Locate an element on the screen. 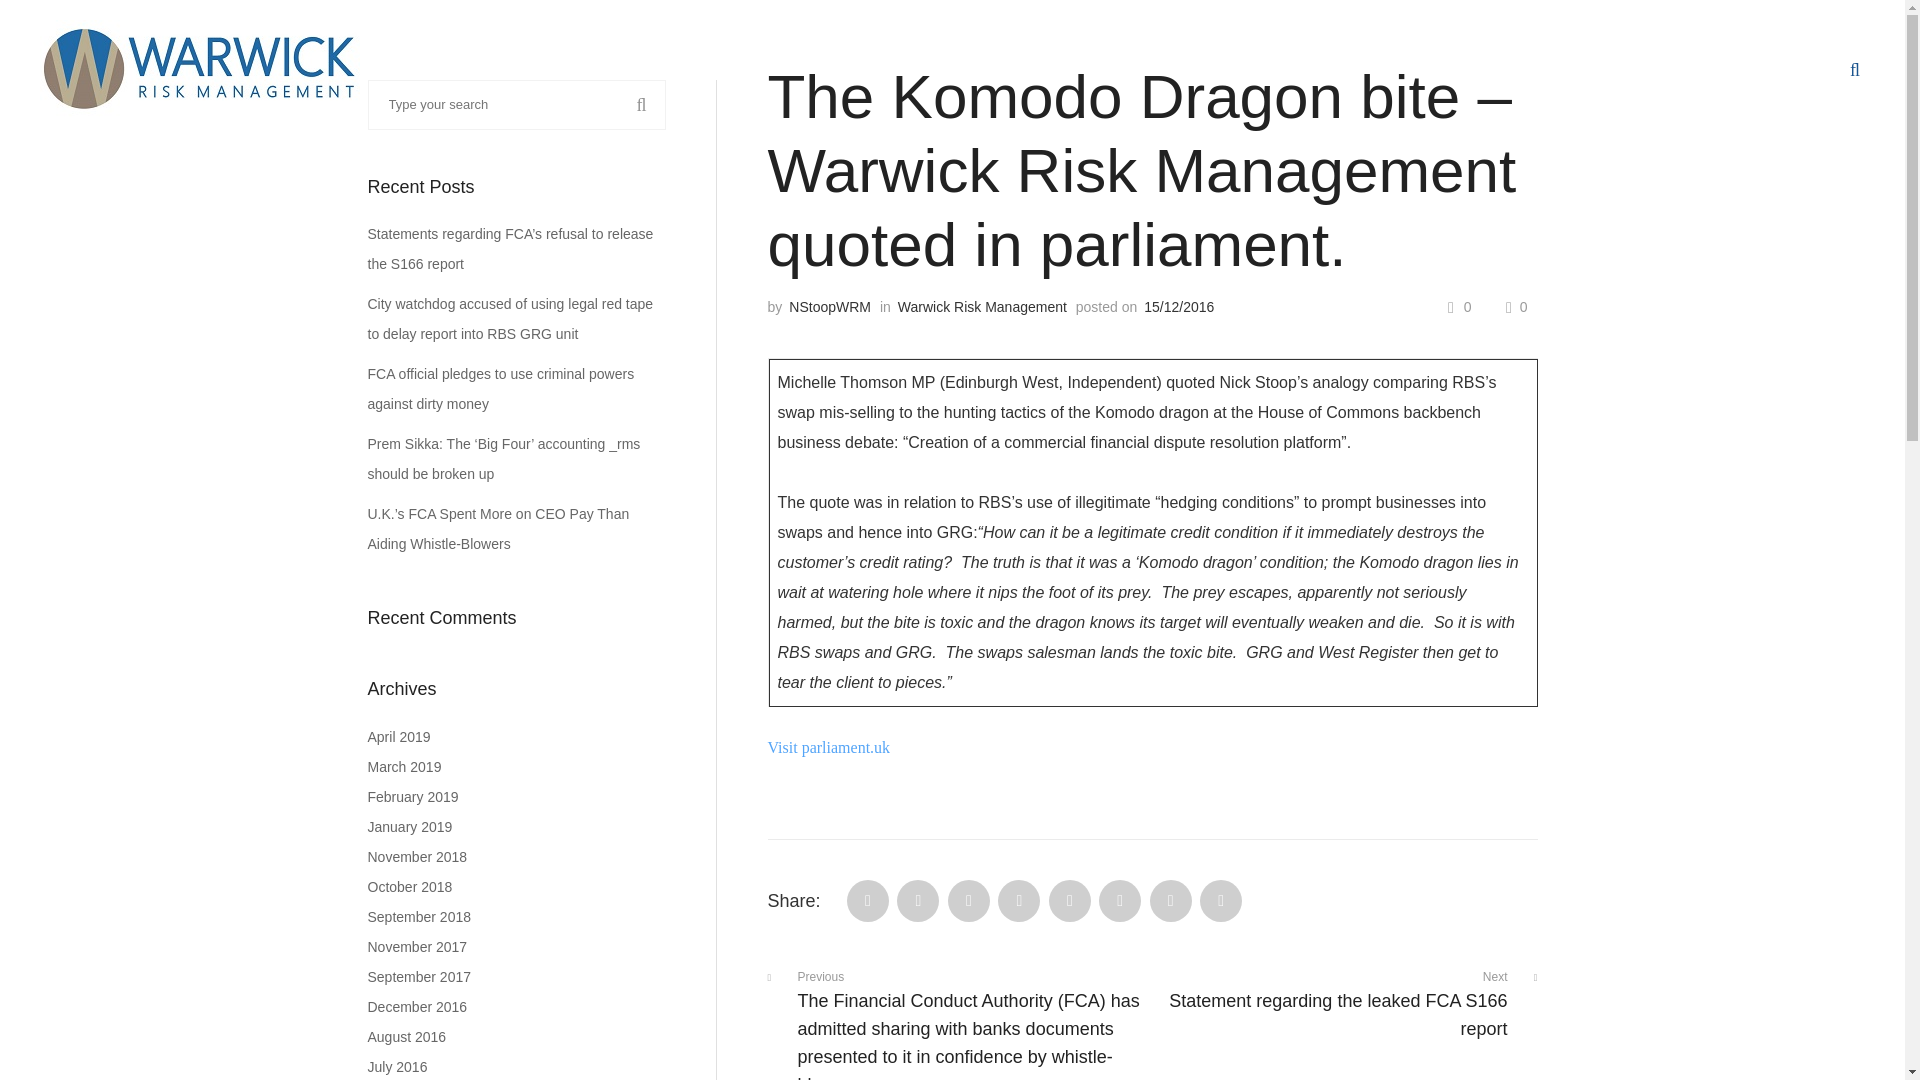 The image size is (1920, 1080). Digg is located at coordinates (1069, 901).